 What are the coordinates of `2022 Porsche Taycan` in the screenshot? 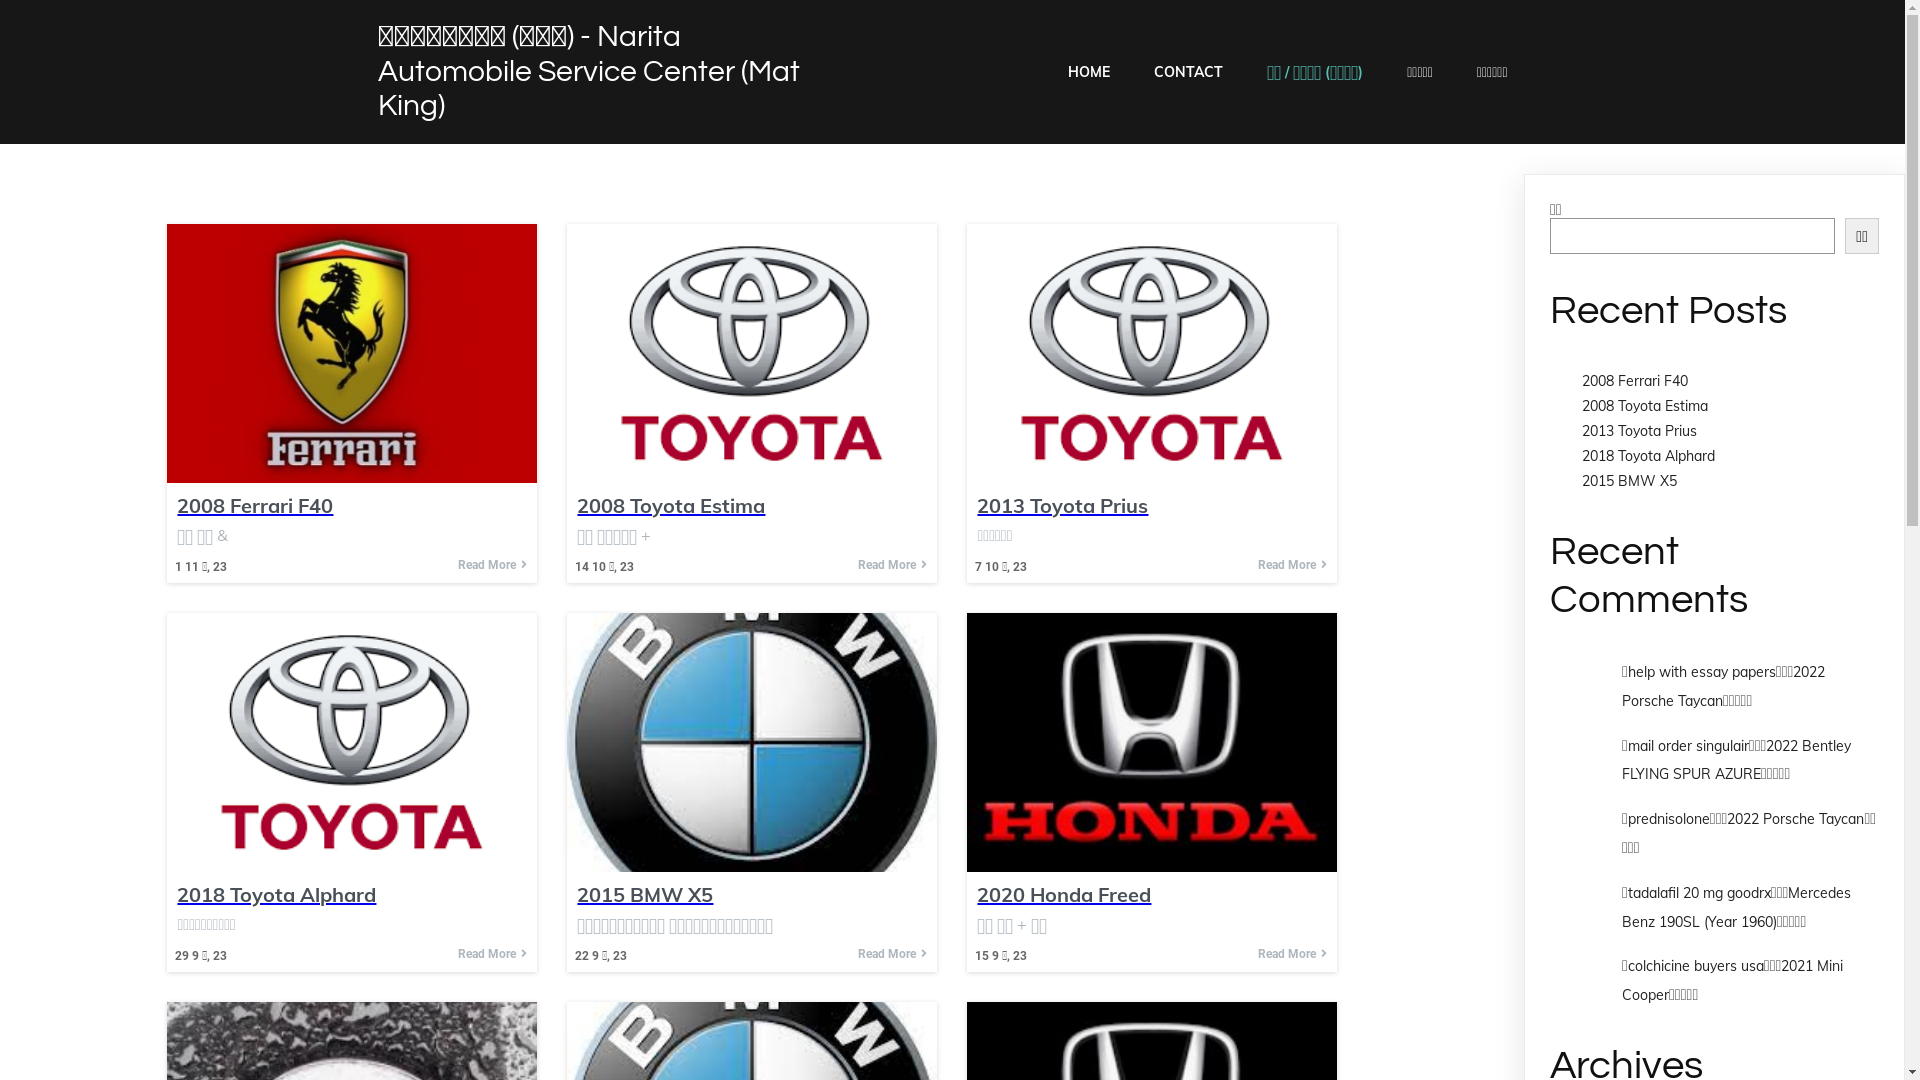 It's located at (1796, 819).